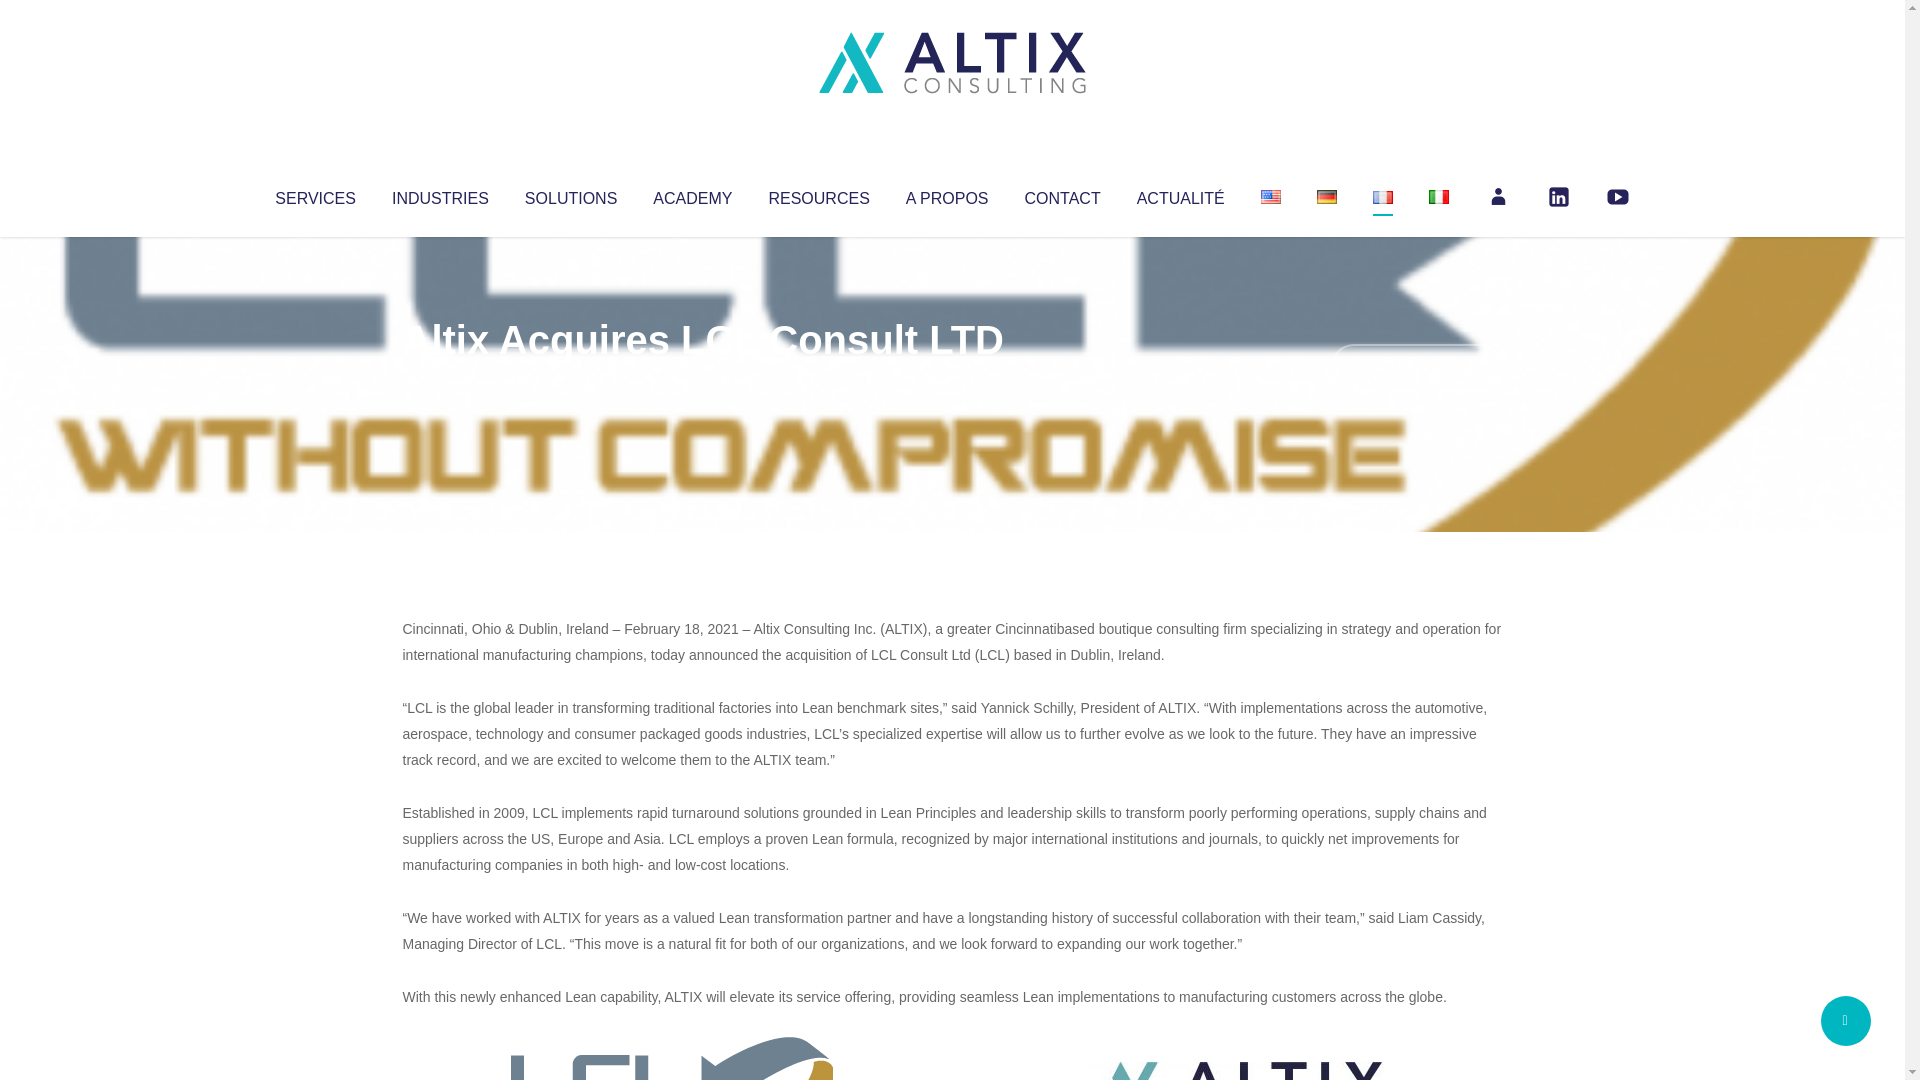 The height and width of the screenshot is (1080, 1920). Describe the element at coordinates (1416, 366) in the screenshot. I see `No Comments` at that location.